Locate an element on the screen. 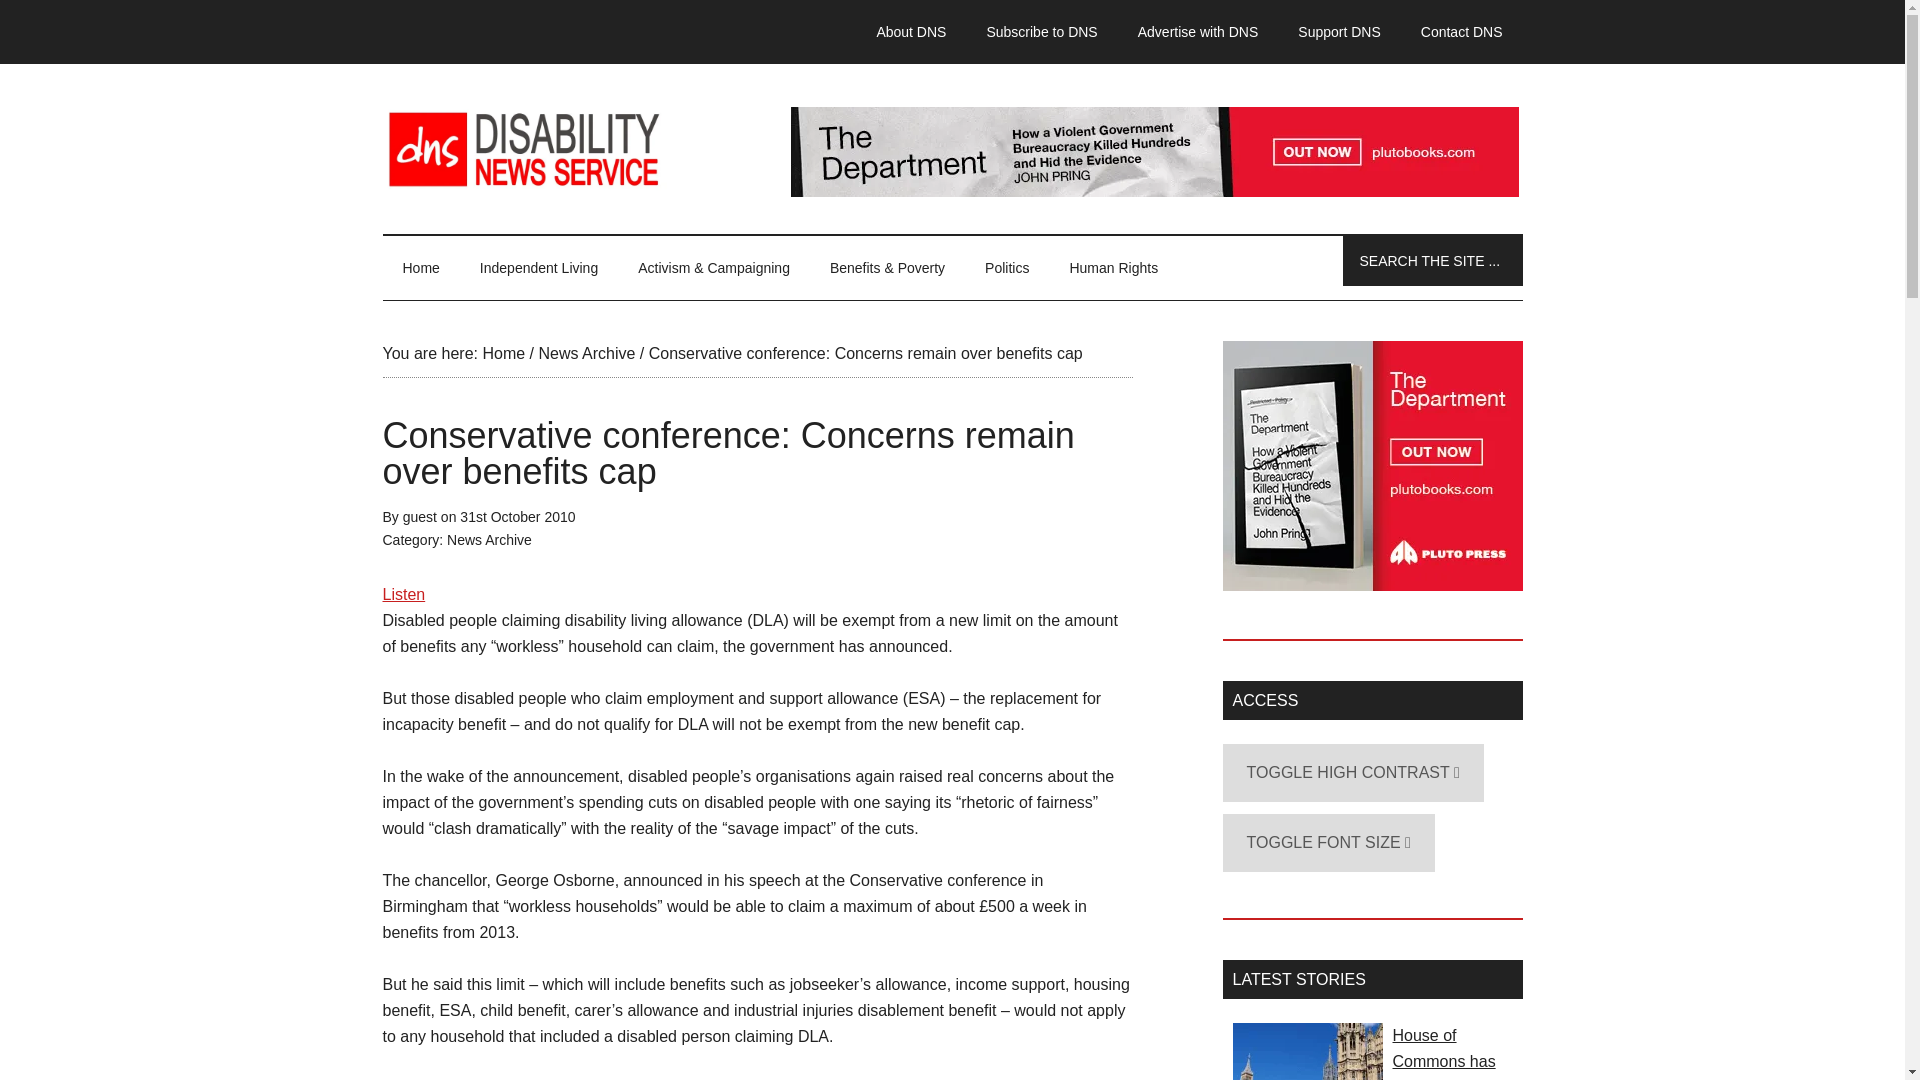 Image resolution: width=1920 pixels, height=1080 pixels. Support DNS is located at coordinates (1338, 32).